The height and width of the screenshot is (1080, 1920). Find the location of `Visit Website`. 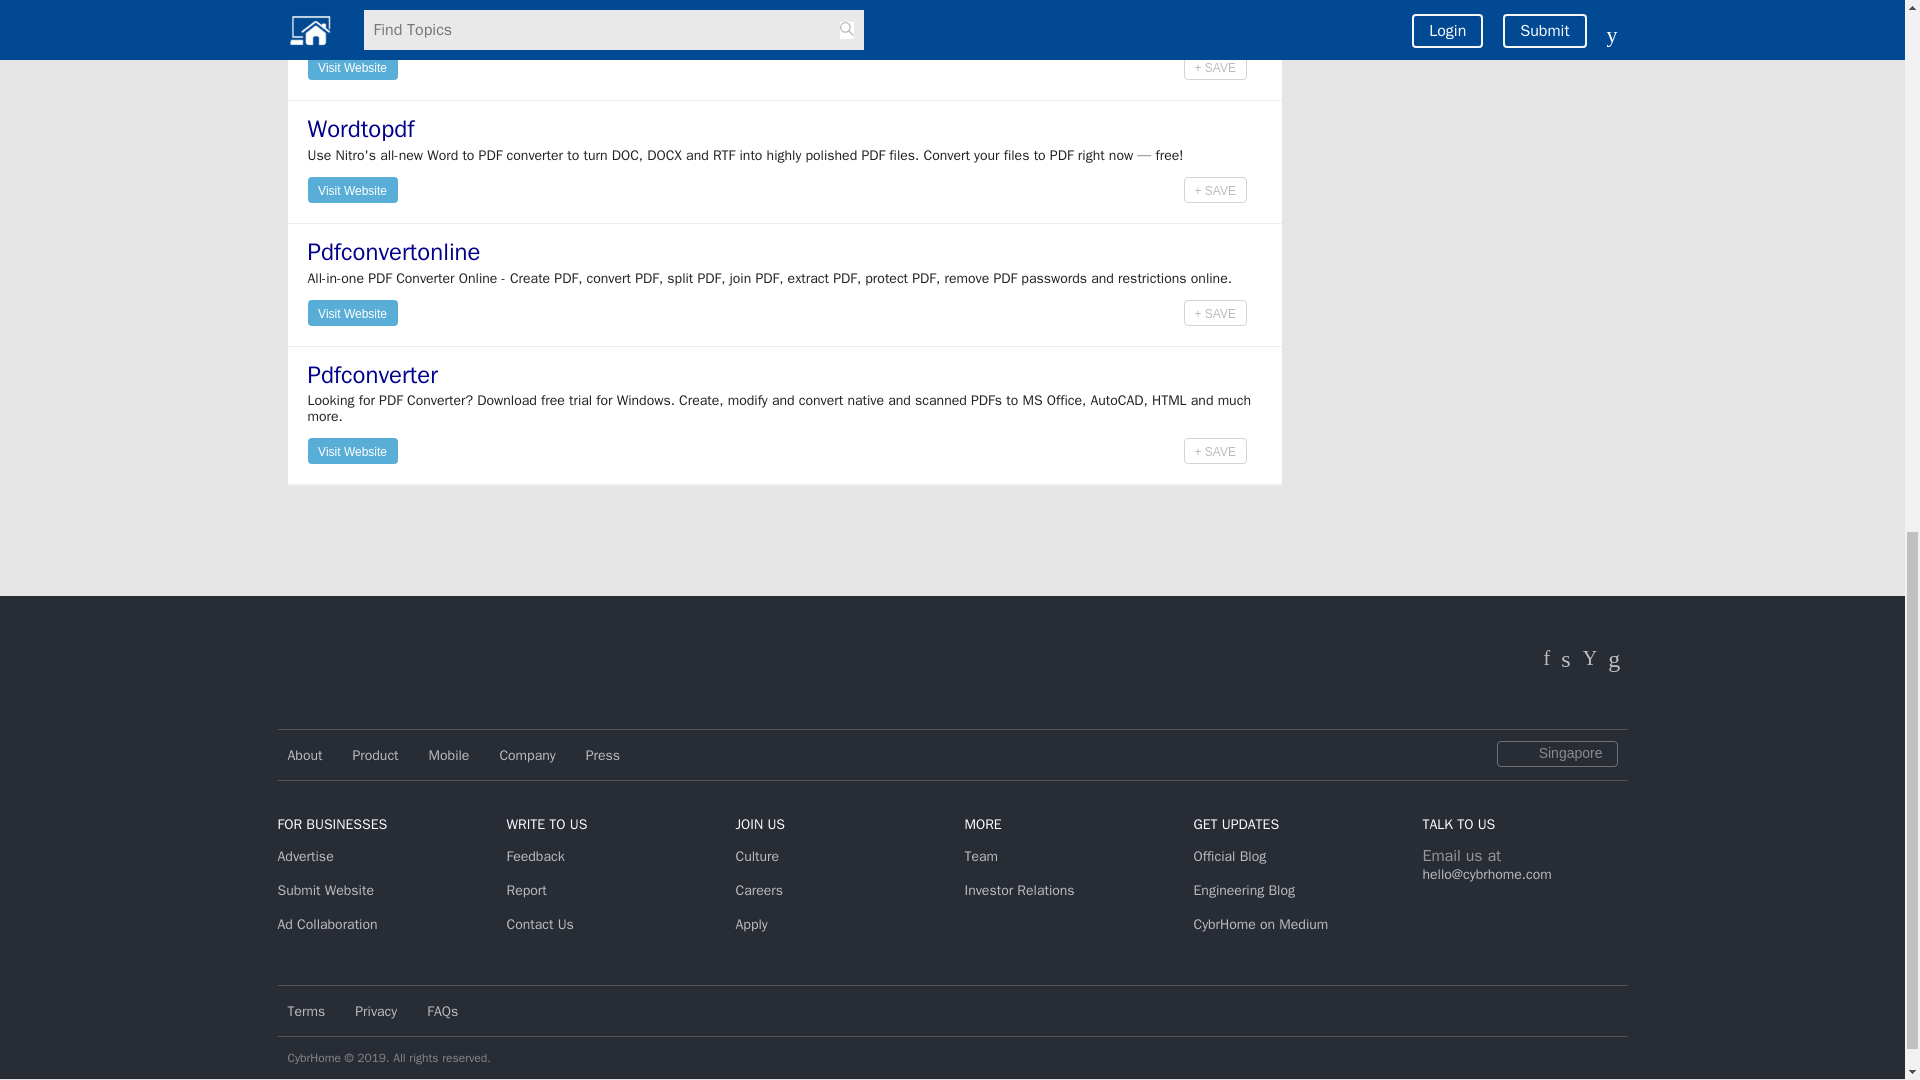

Visit Website is located at coordinates (352, 66).